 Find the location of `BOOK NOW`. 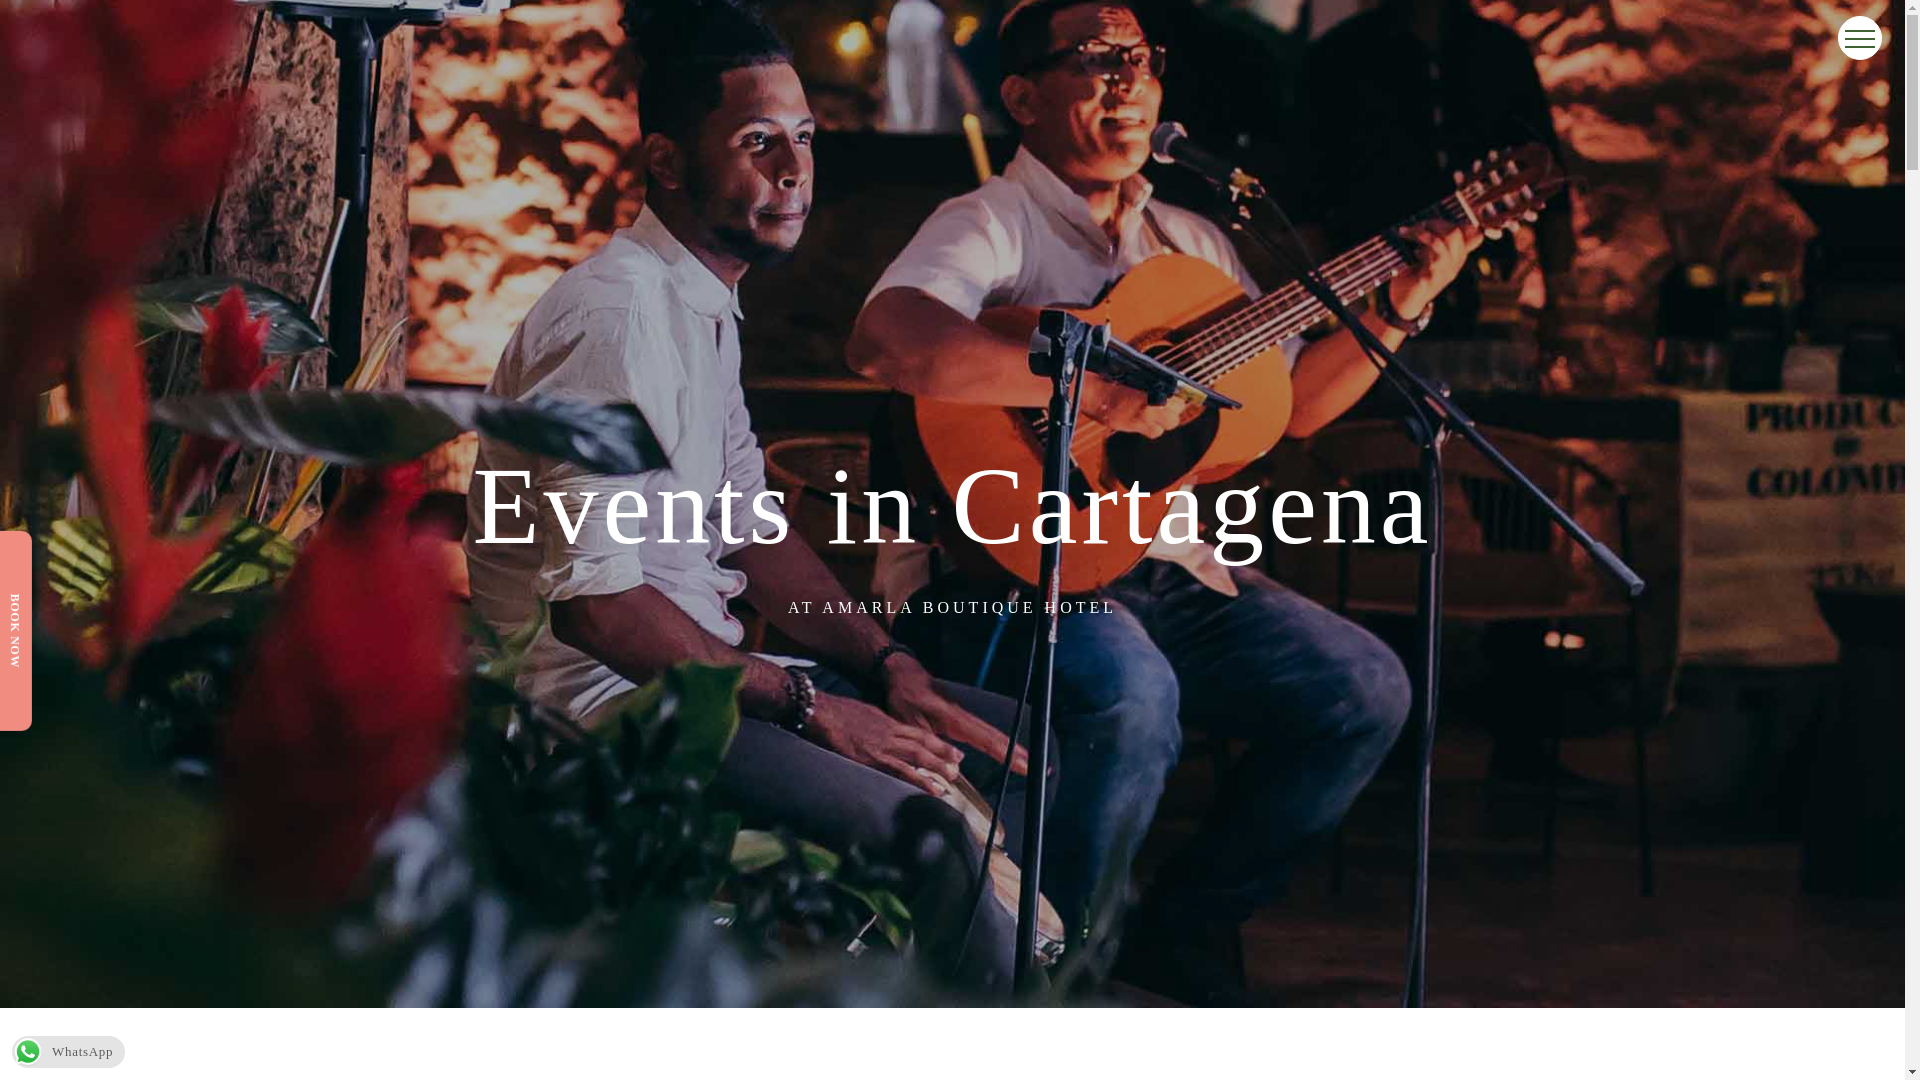

BOOK NOW is located at coordinates (44, 601).